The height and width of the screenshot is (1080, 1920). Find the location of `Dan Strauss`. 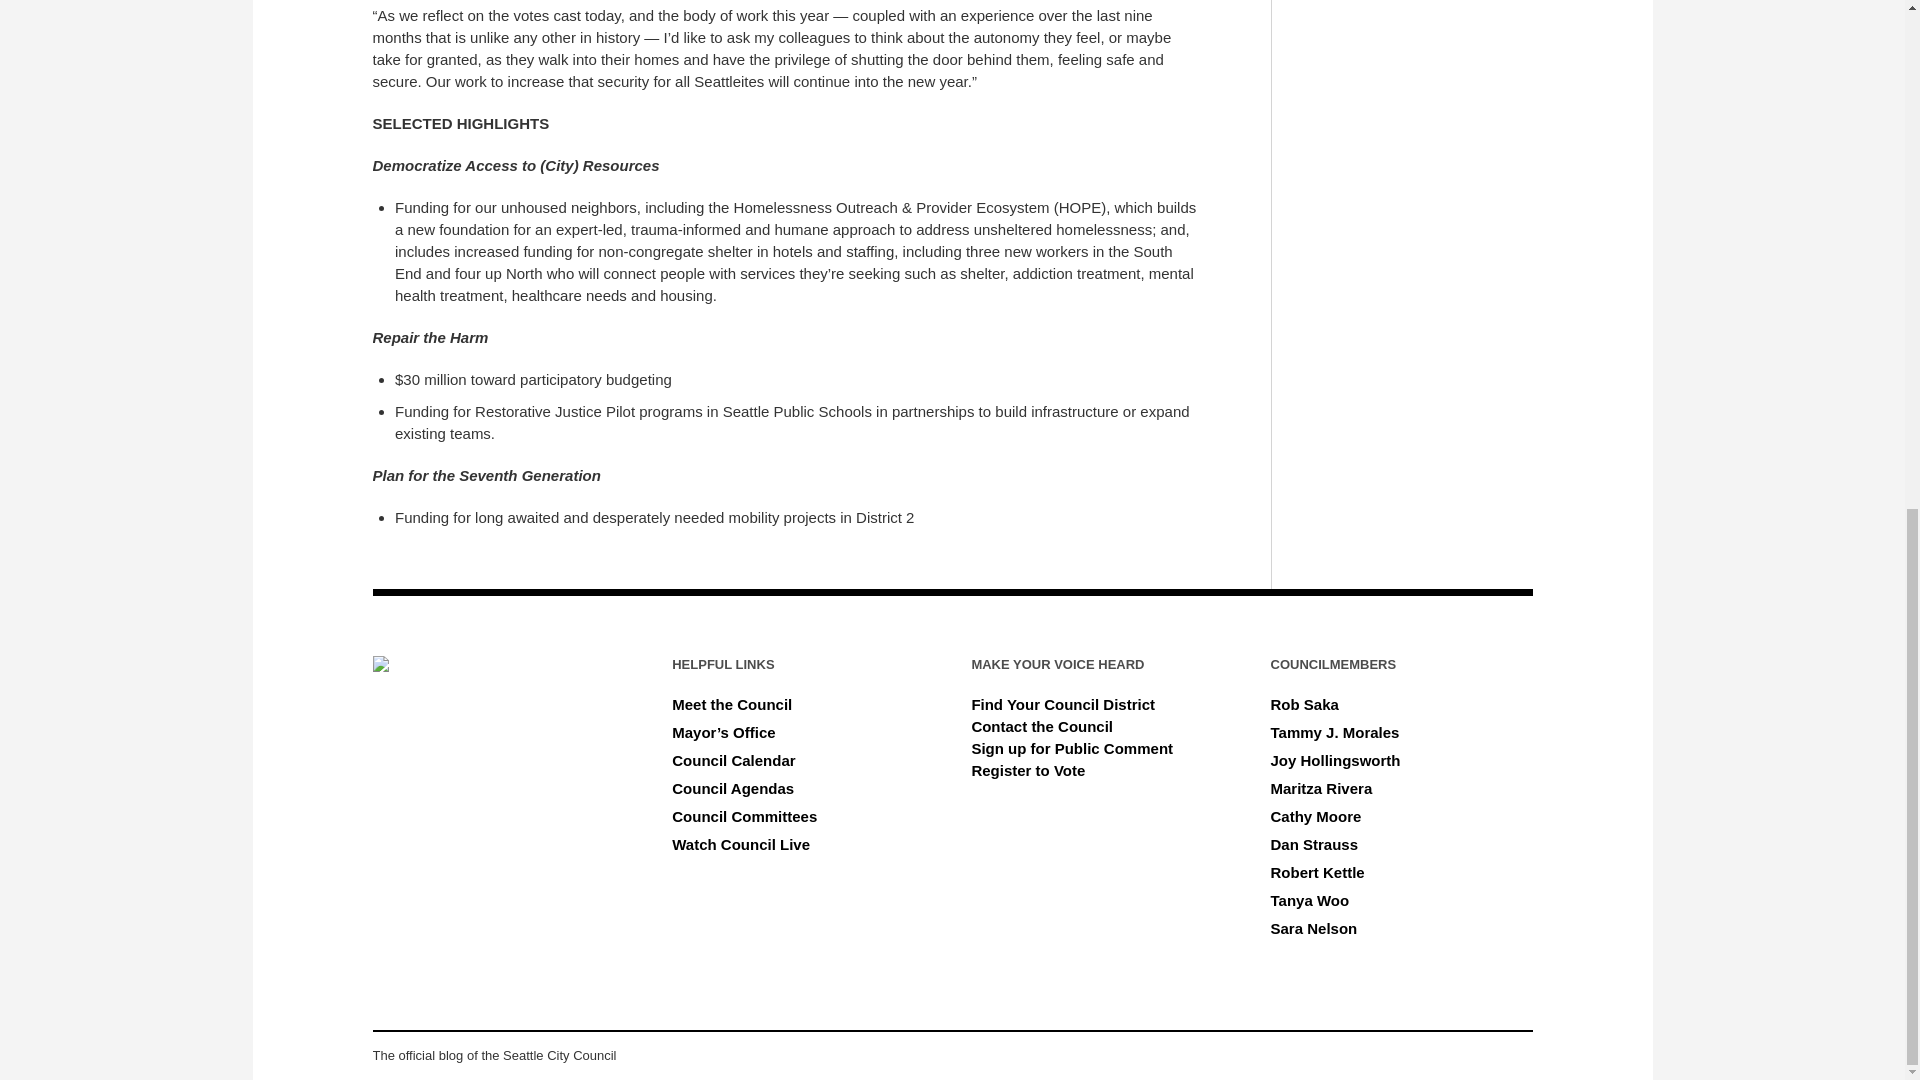

Dan Strauss is located at coordinates (1315, 844).